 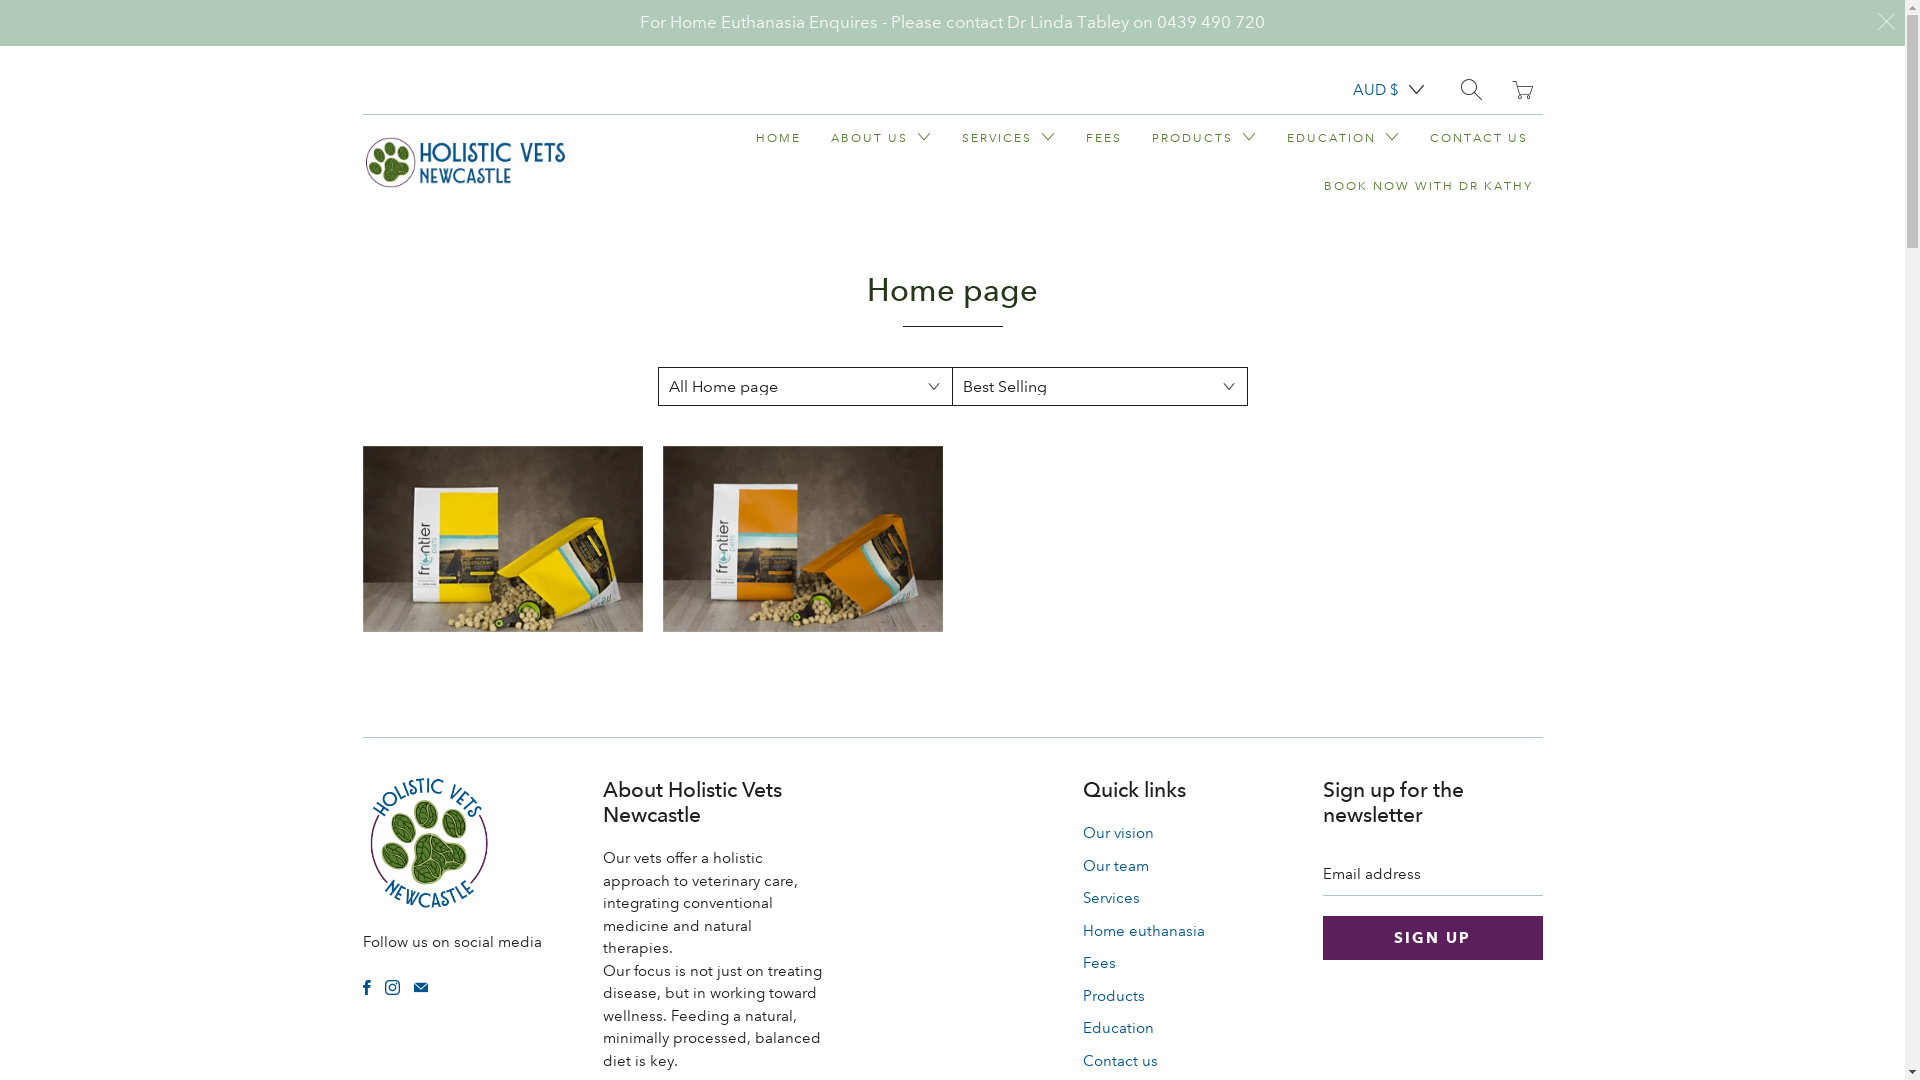 I want to click on BOB, so click(x=1389, y=758).